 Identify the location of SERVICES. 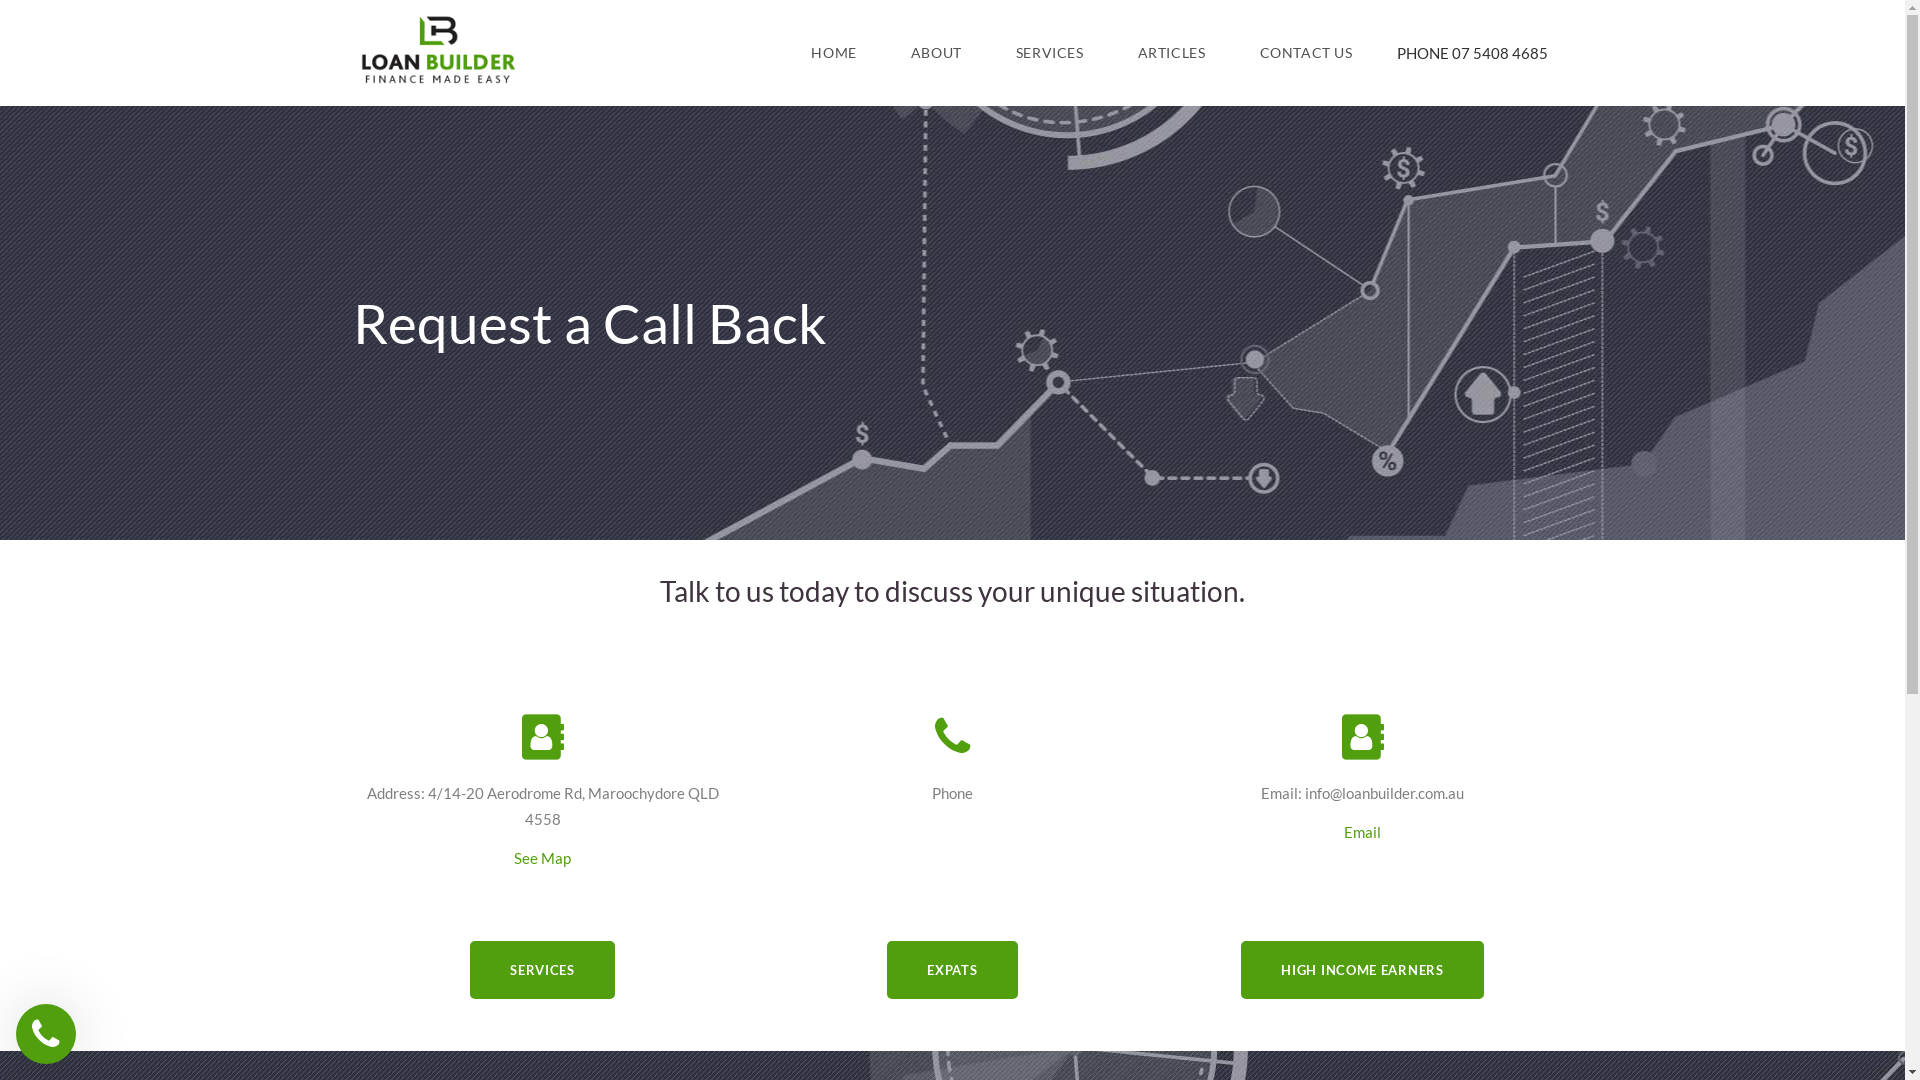
(1050, 53).